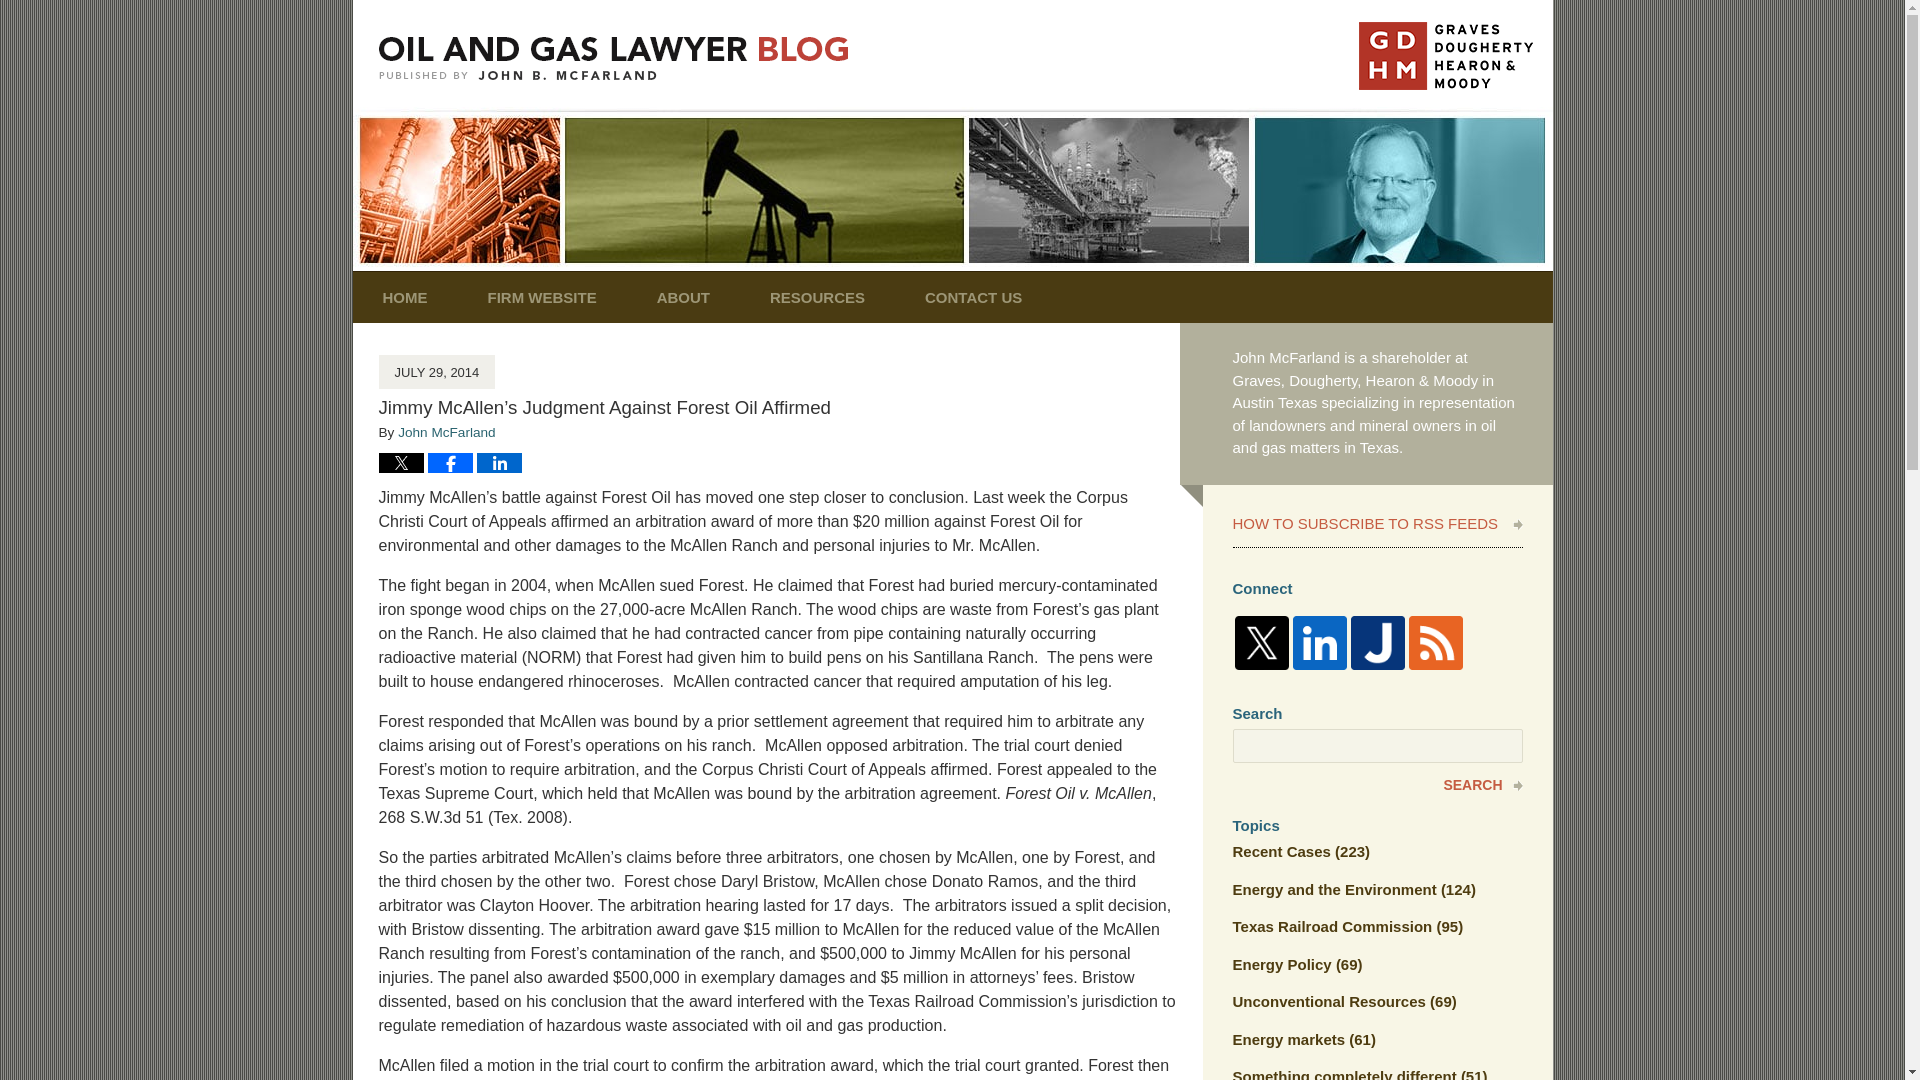 The height and width of the screenshot is (1080, 1920). Describe the element at coordinates (1434, 642) in the screenshot. I see `Feed` at that location.